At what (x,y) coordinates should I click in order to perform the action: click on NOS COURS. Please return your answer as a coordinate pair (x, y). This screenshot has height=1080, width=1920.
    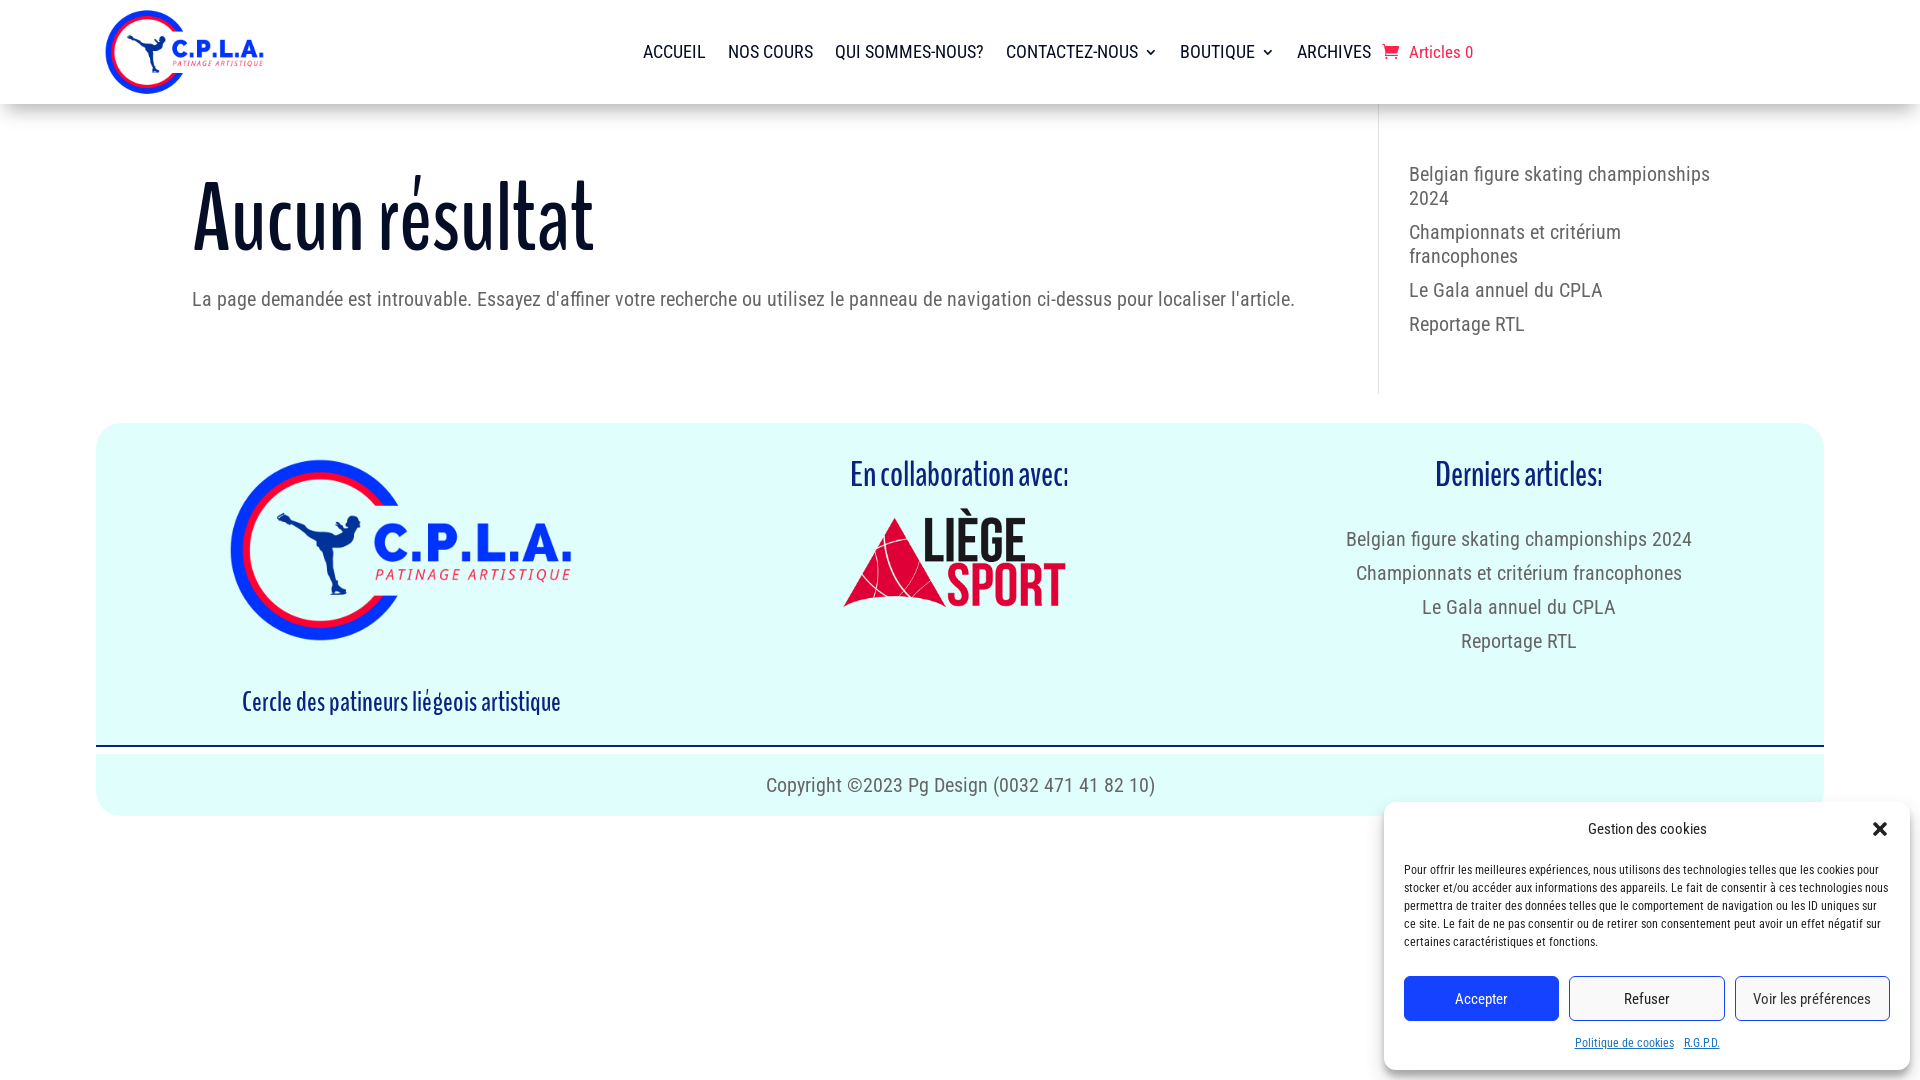
    Looking at the image, I should click on (770, 52).